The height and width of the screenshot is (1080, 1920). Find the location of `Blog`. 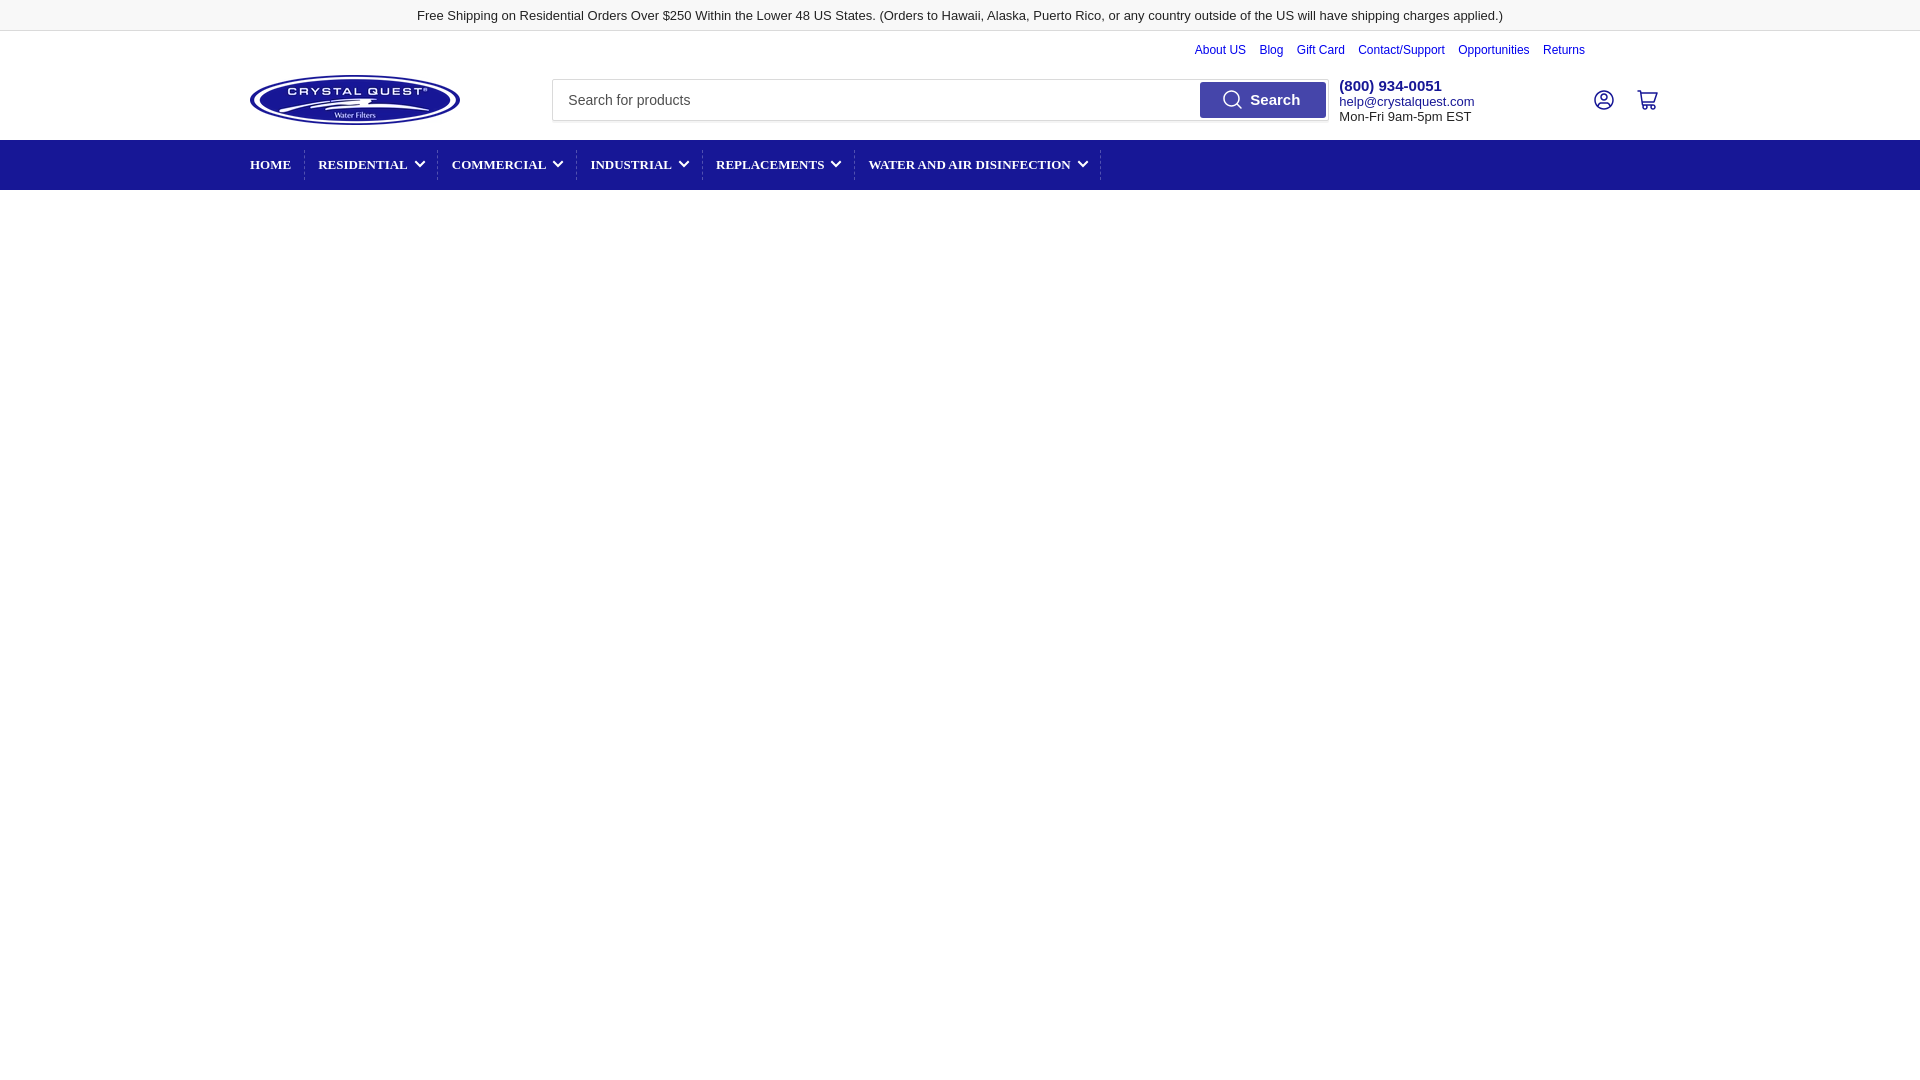

Blog is located at coordinates (1270, 50).